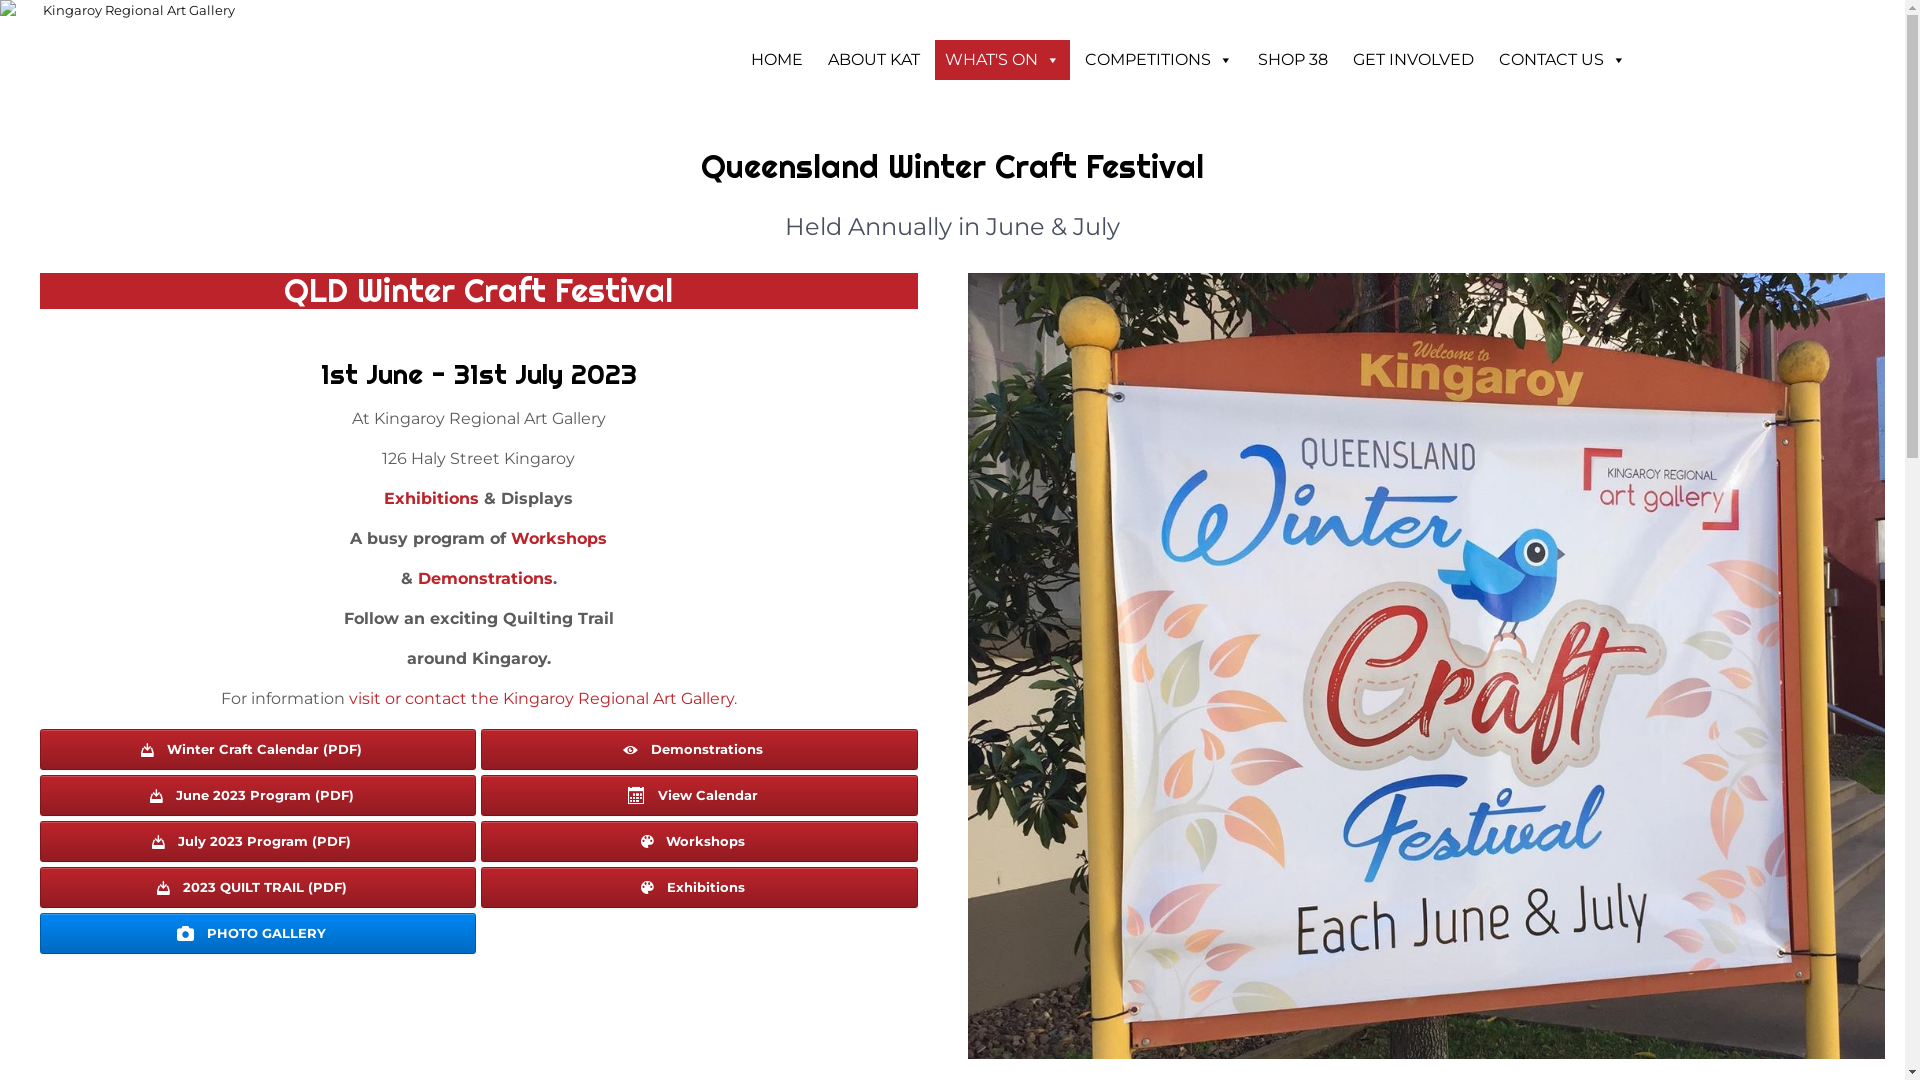 The image size is (1920, 1080). I want to click on Winter Craft Calendar (PDF), so click(258, 749).